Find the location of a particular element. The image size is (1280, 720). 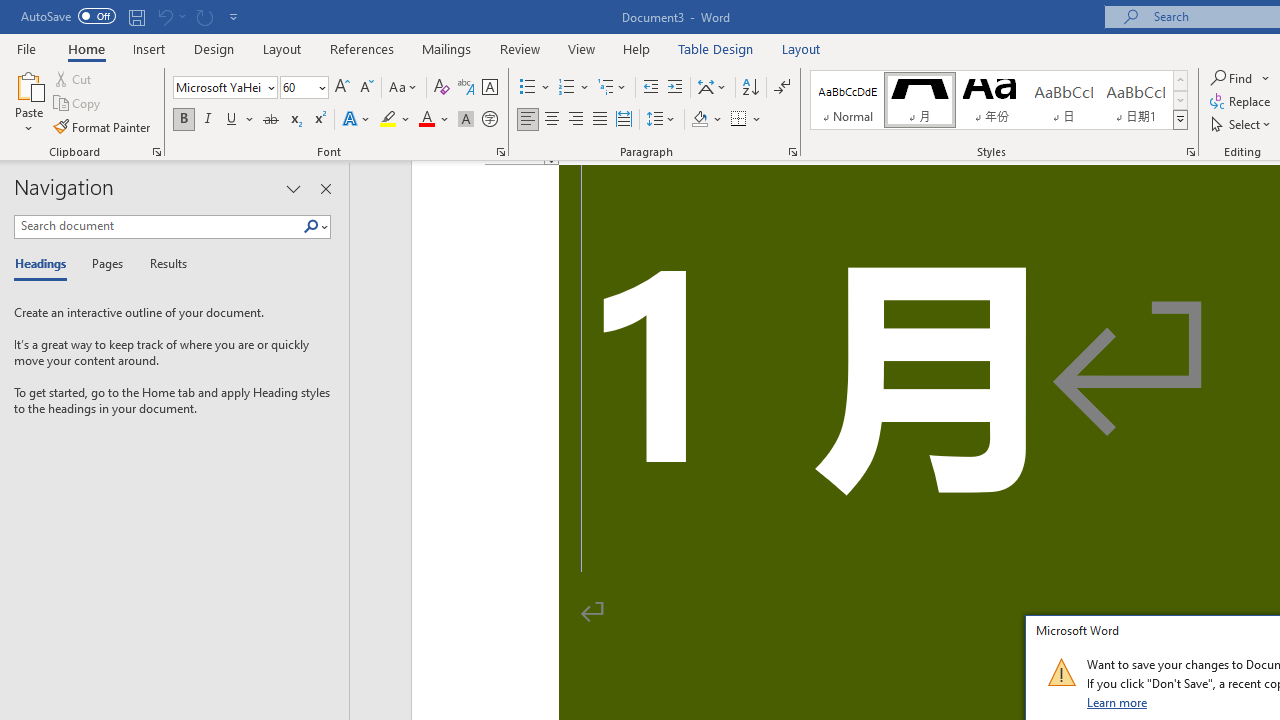

Center is located at coordinates (552, 120).